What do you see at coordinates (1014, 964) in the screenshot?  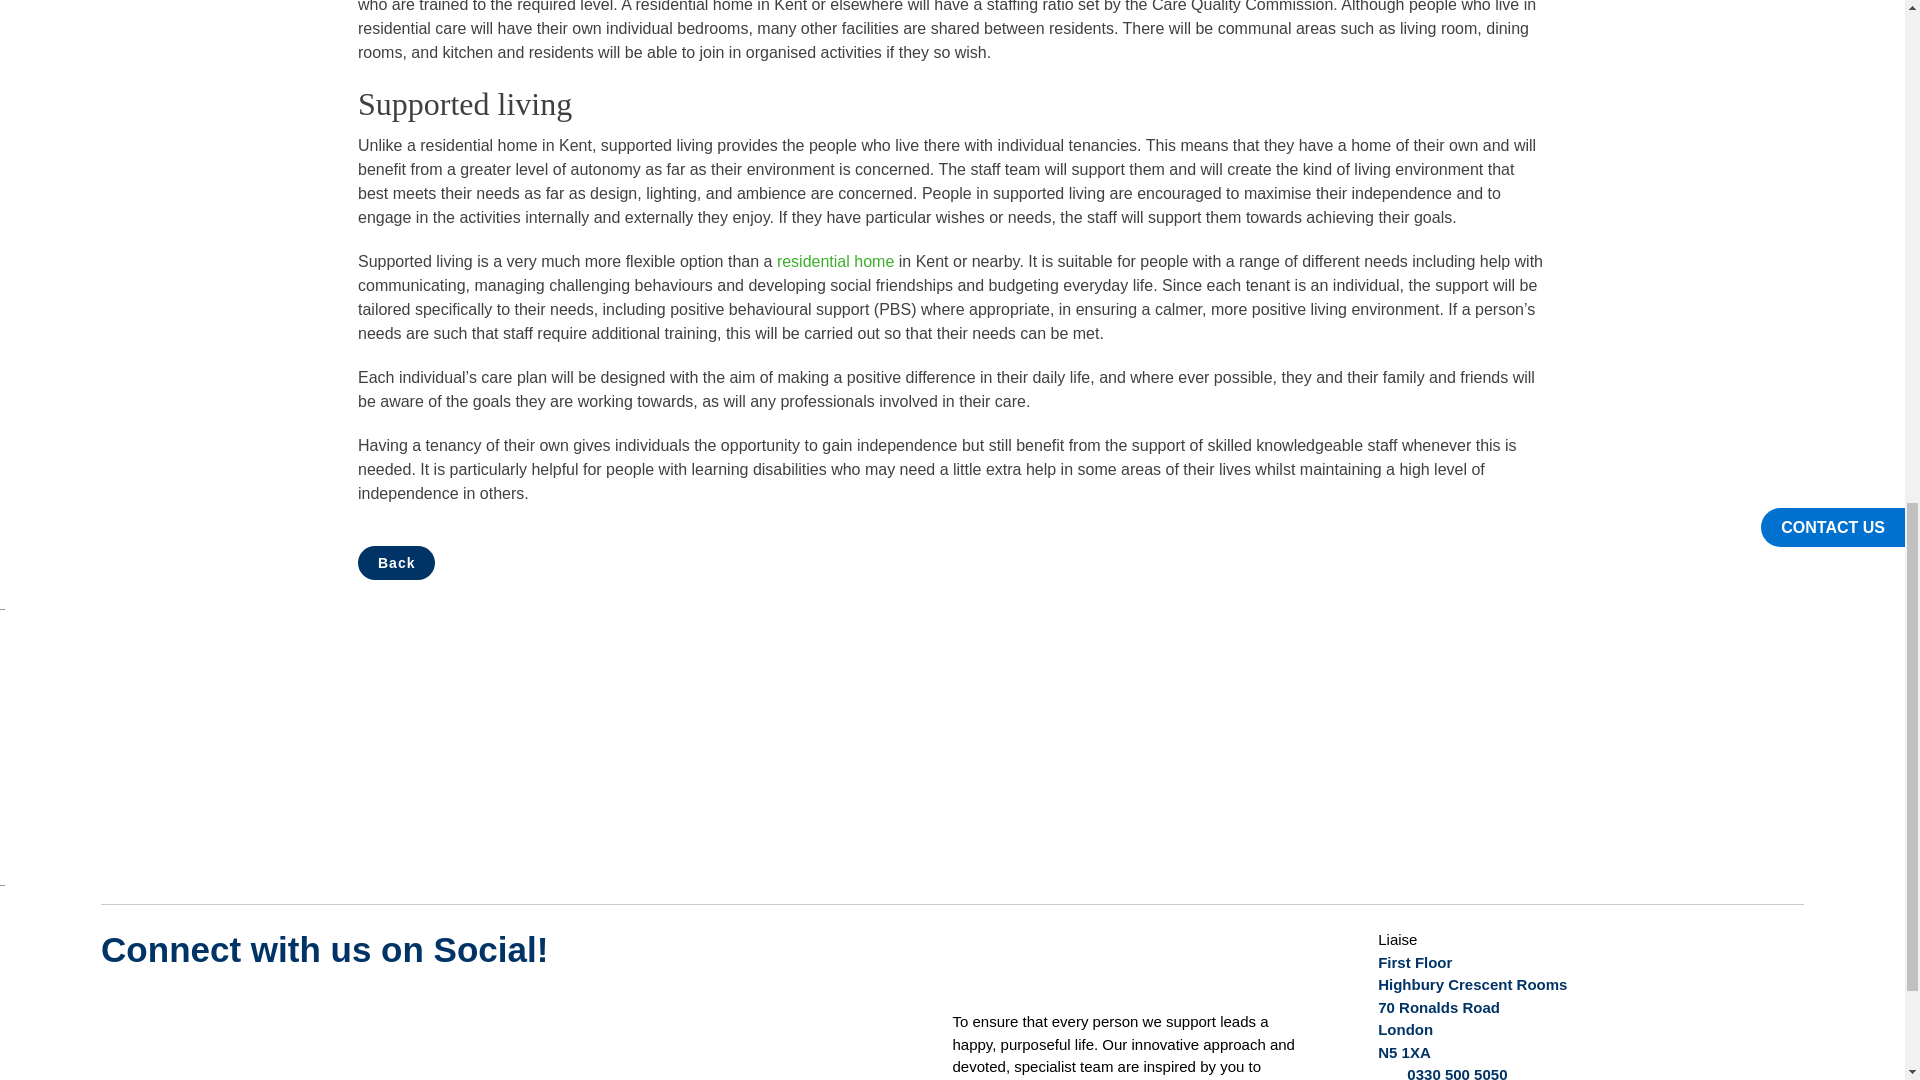 I see `liaise-logo-v2` at bounding box center [1014, 964].